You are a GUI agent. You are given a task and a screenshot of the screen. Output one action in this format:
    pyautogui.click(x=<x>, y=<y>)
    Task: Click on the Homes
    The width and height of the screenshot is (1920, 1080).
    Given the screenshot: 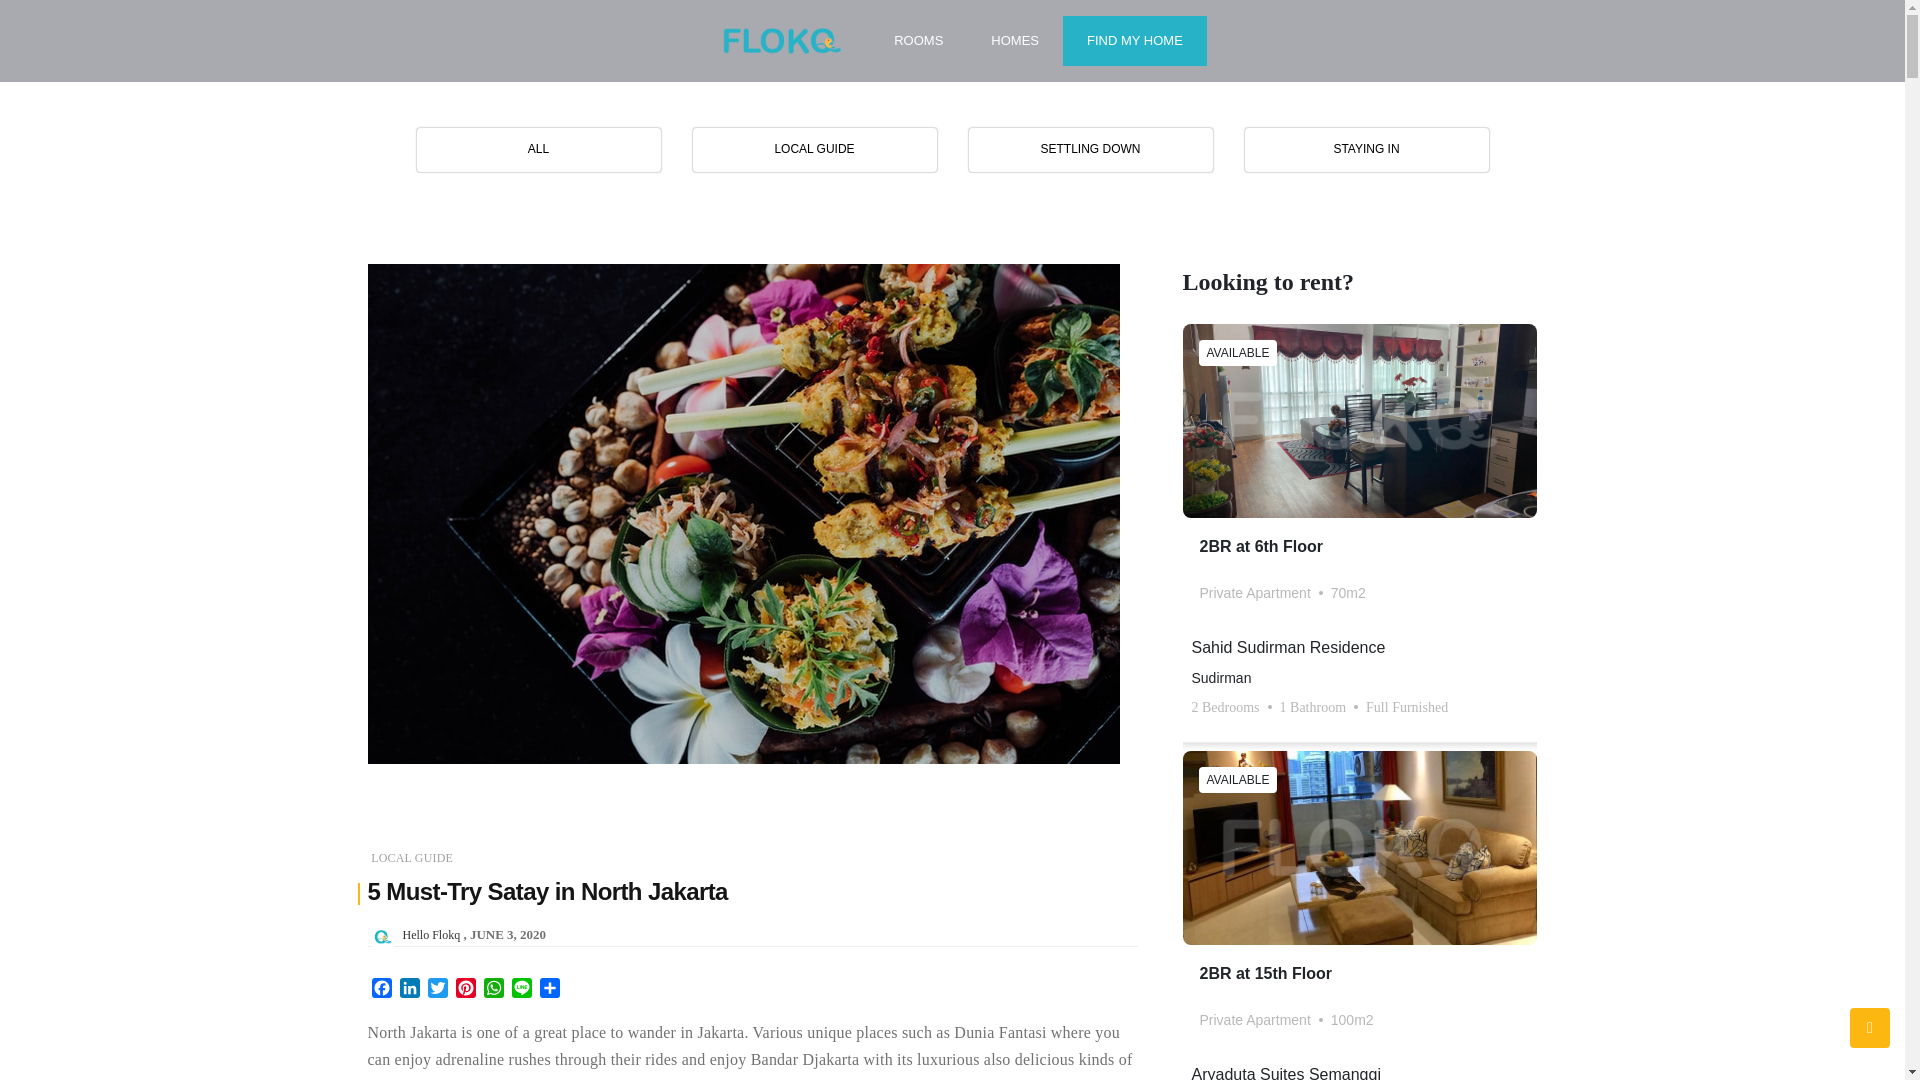 What is the action you would take?
    pyautogui.click(x=1014, y=40)
    